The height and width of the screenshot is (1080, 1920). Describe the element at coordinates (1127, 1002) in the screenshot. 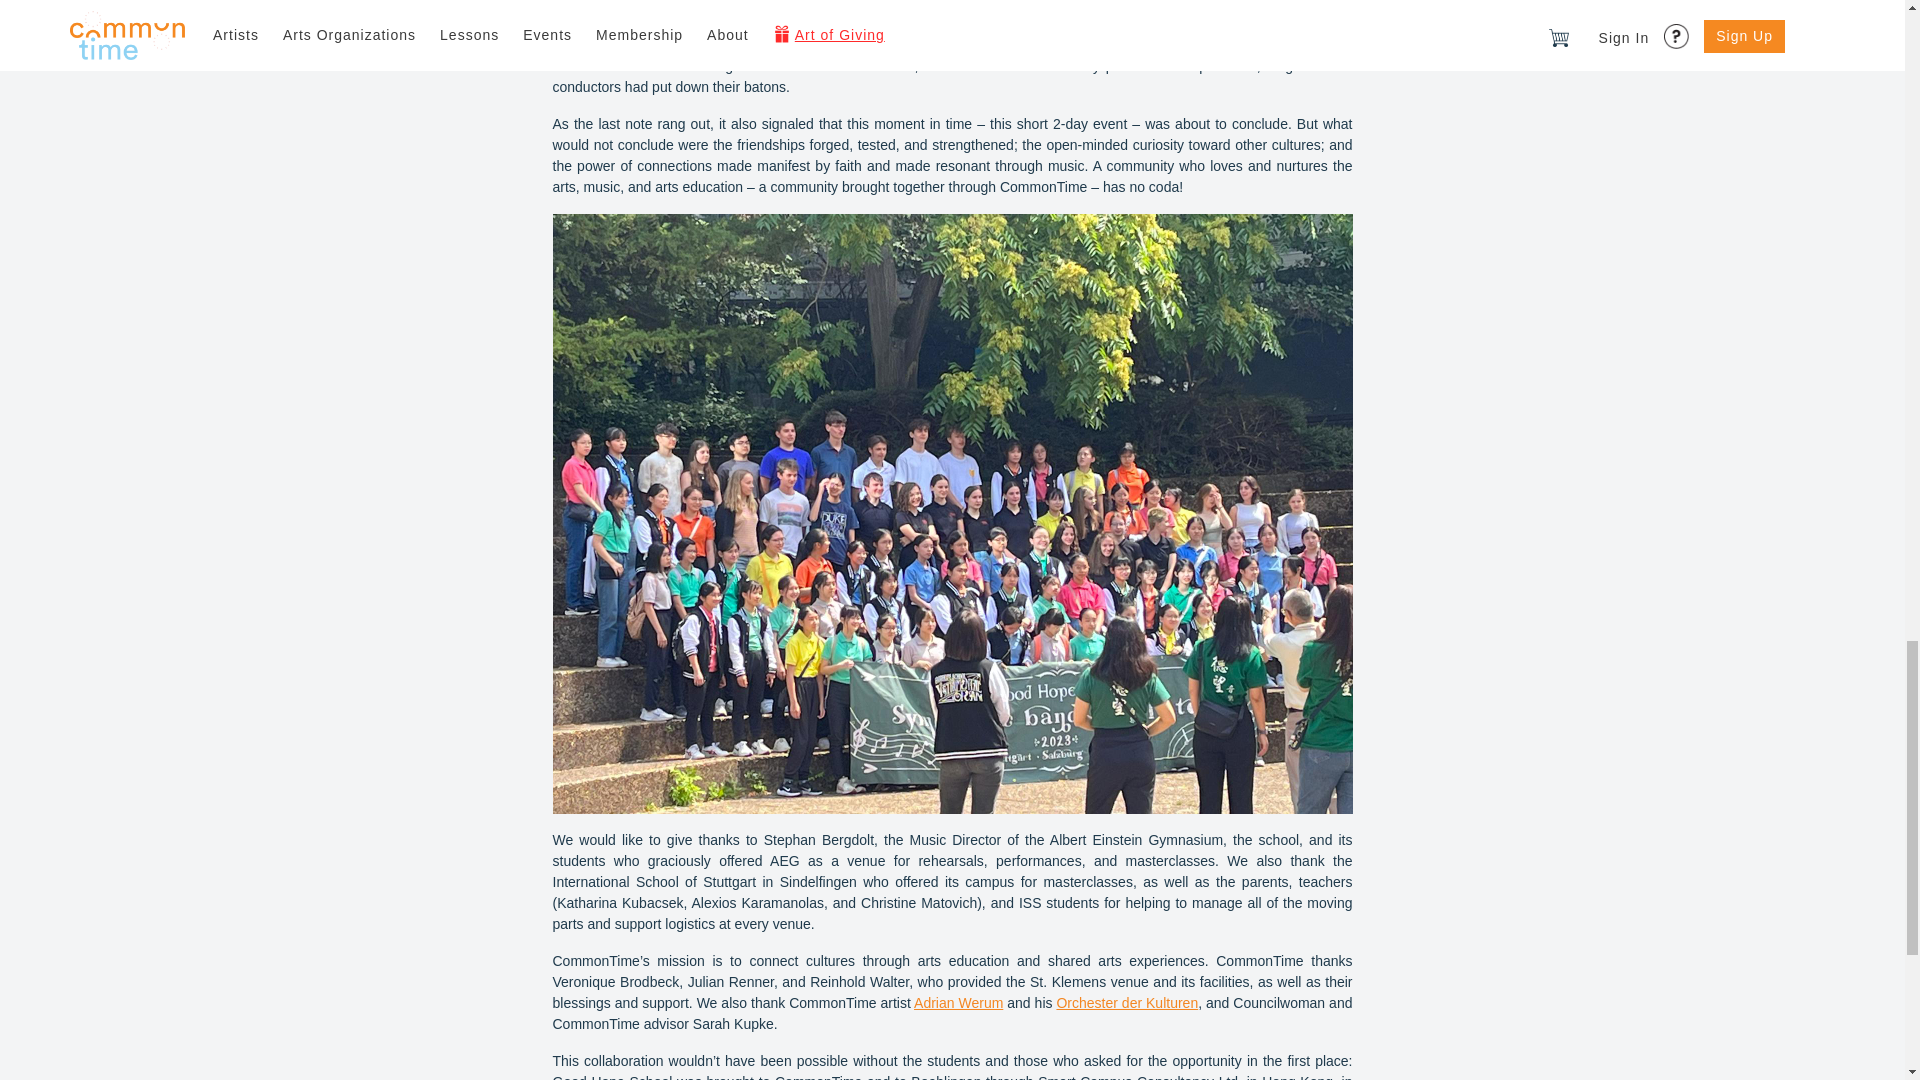

I see `Orchester der Kulturen` at that location.